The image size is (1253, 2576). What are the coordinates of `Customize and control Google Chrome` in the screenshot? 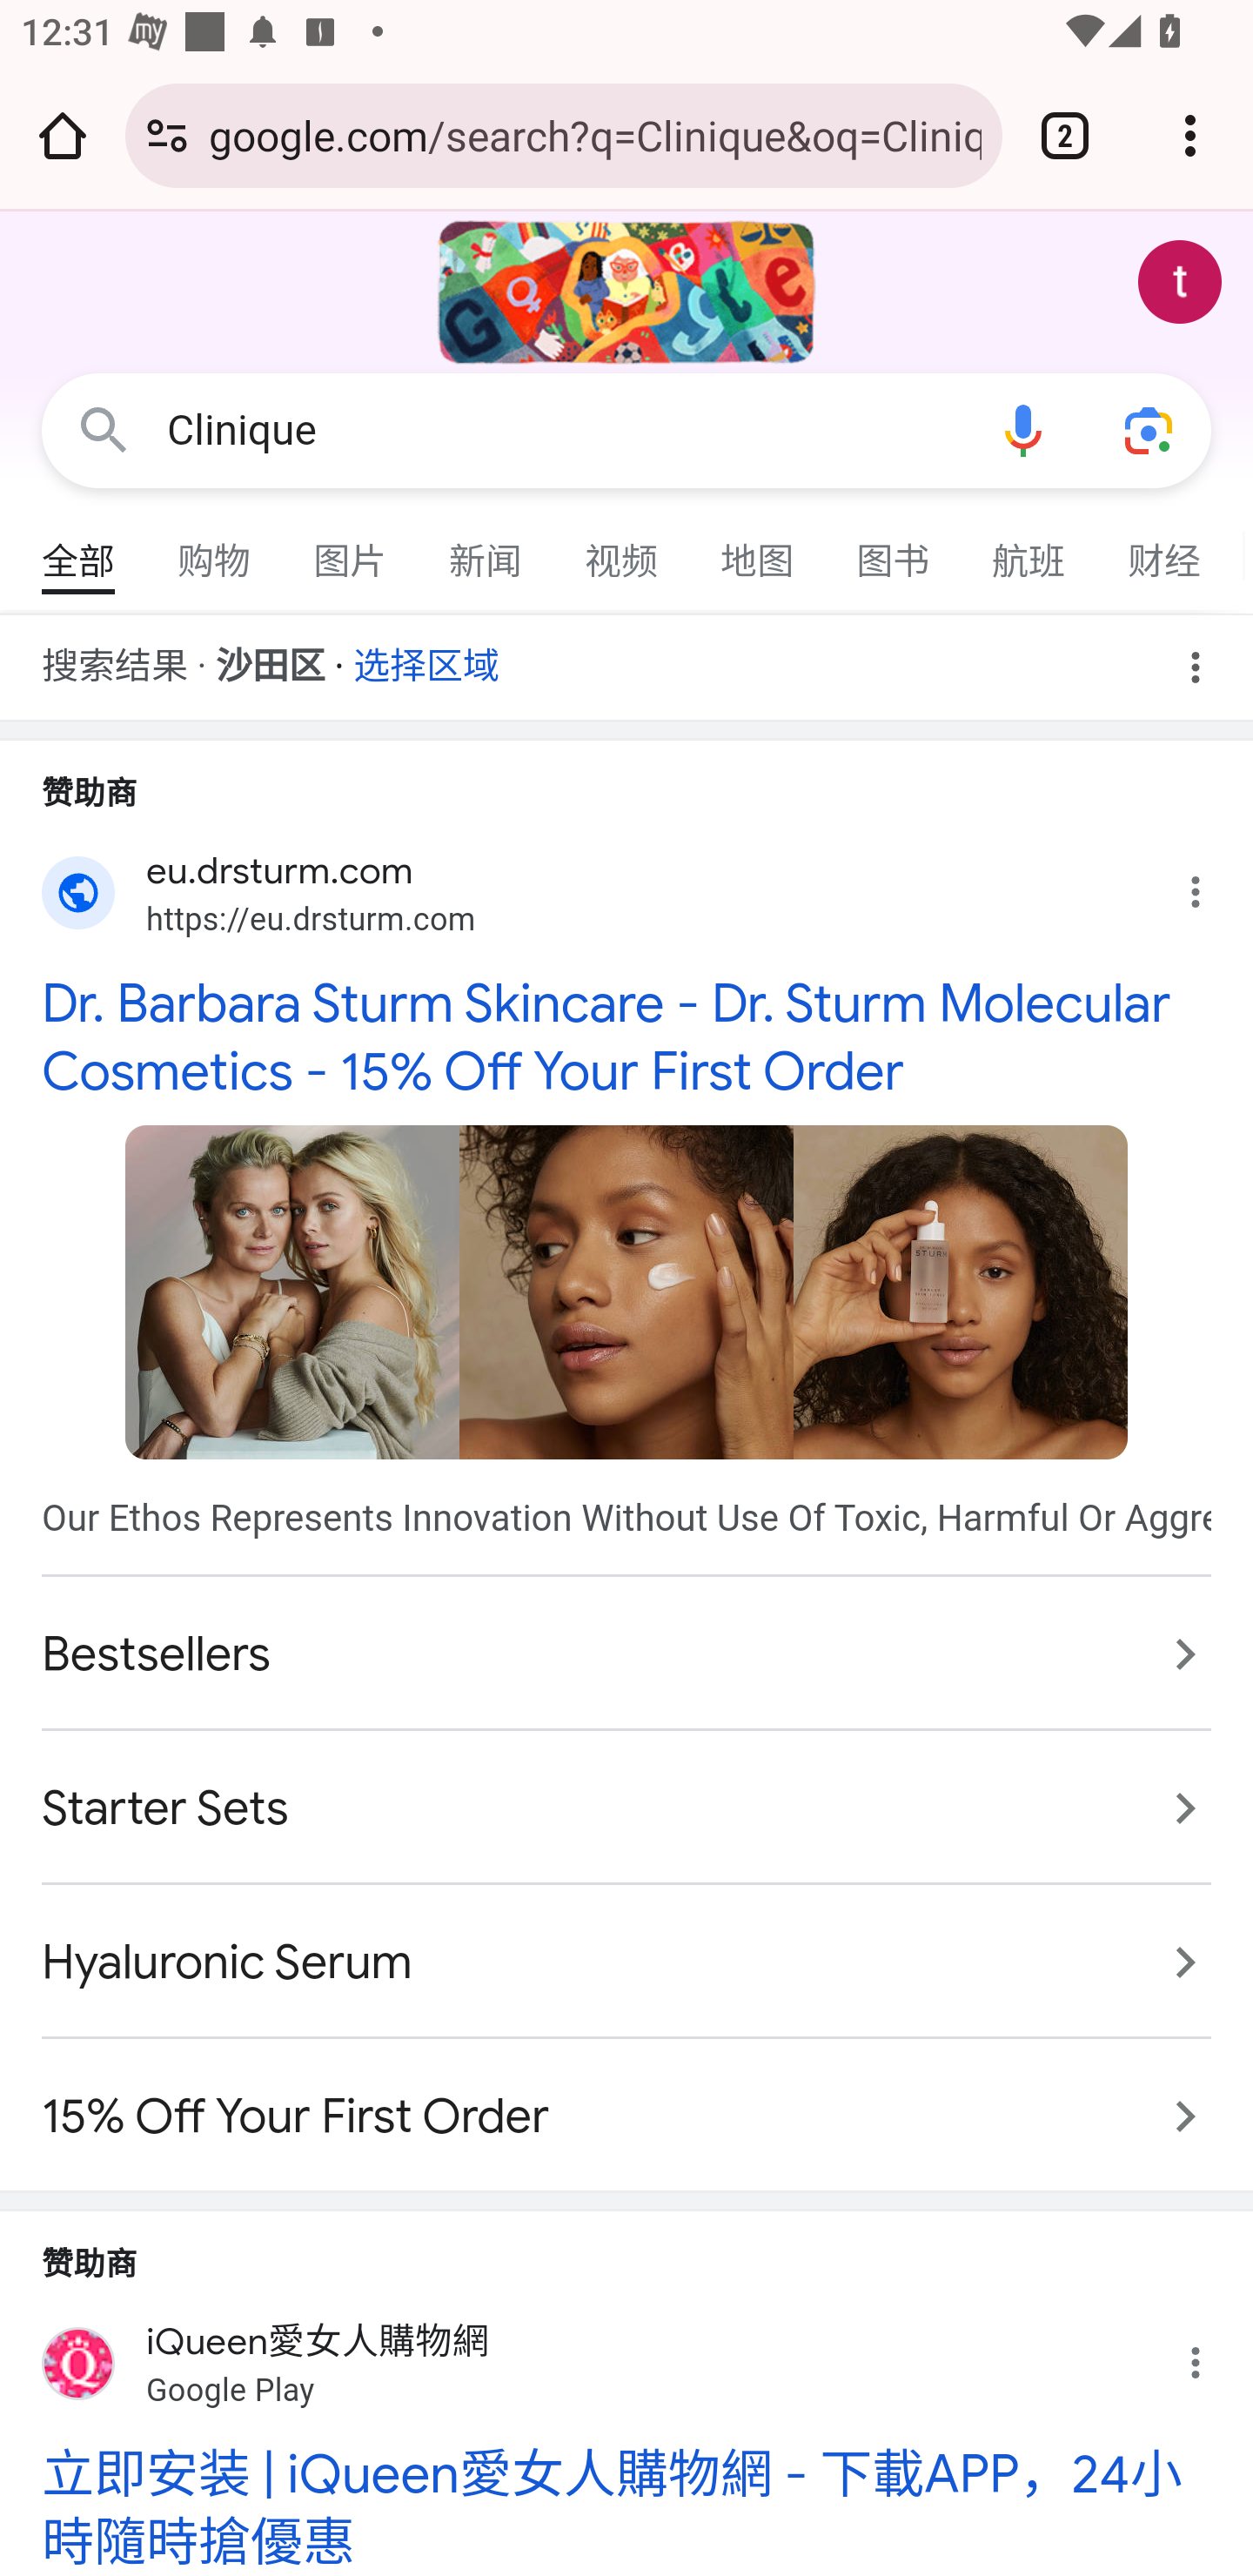 It's located at (1190, 135).